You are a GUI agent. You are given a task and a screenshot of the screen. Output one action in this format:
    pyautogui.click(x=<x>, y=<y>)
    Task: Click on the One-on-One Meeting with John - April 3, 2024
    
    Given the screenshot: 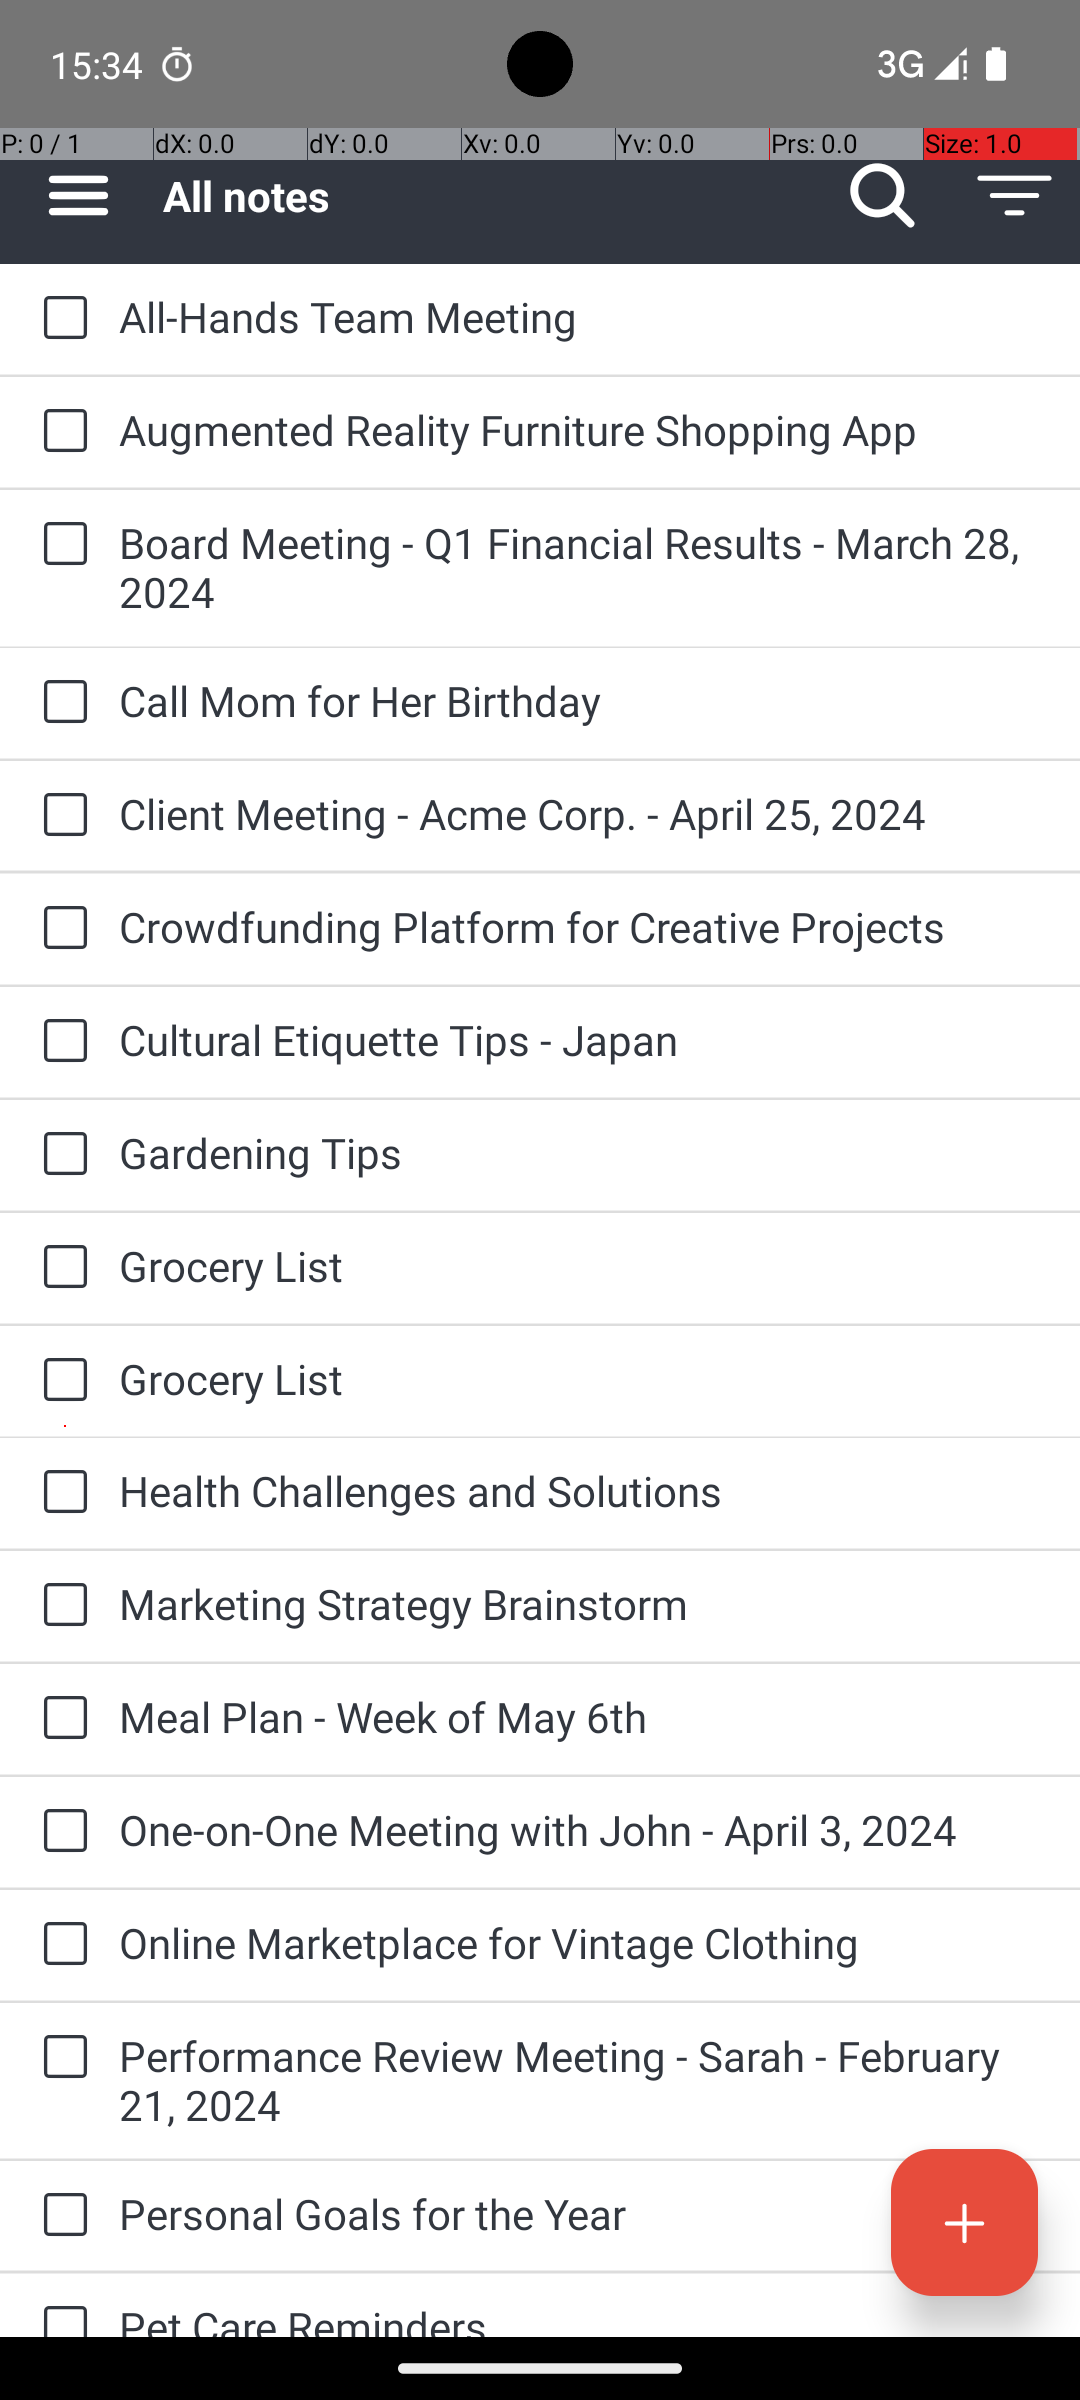 What is the action you would take?
    pyautogui.click(x=580, y=1830)
    